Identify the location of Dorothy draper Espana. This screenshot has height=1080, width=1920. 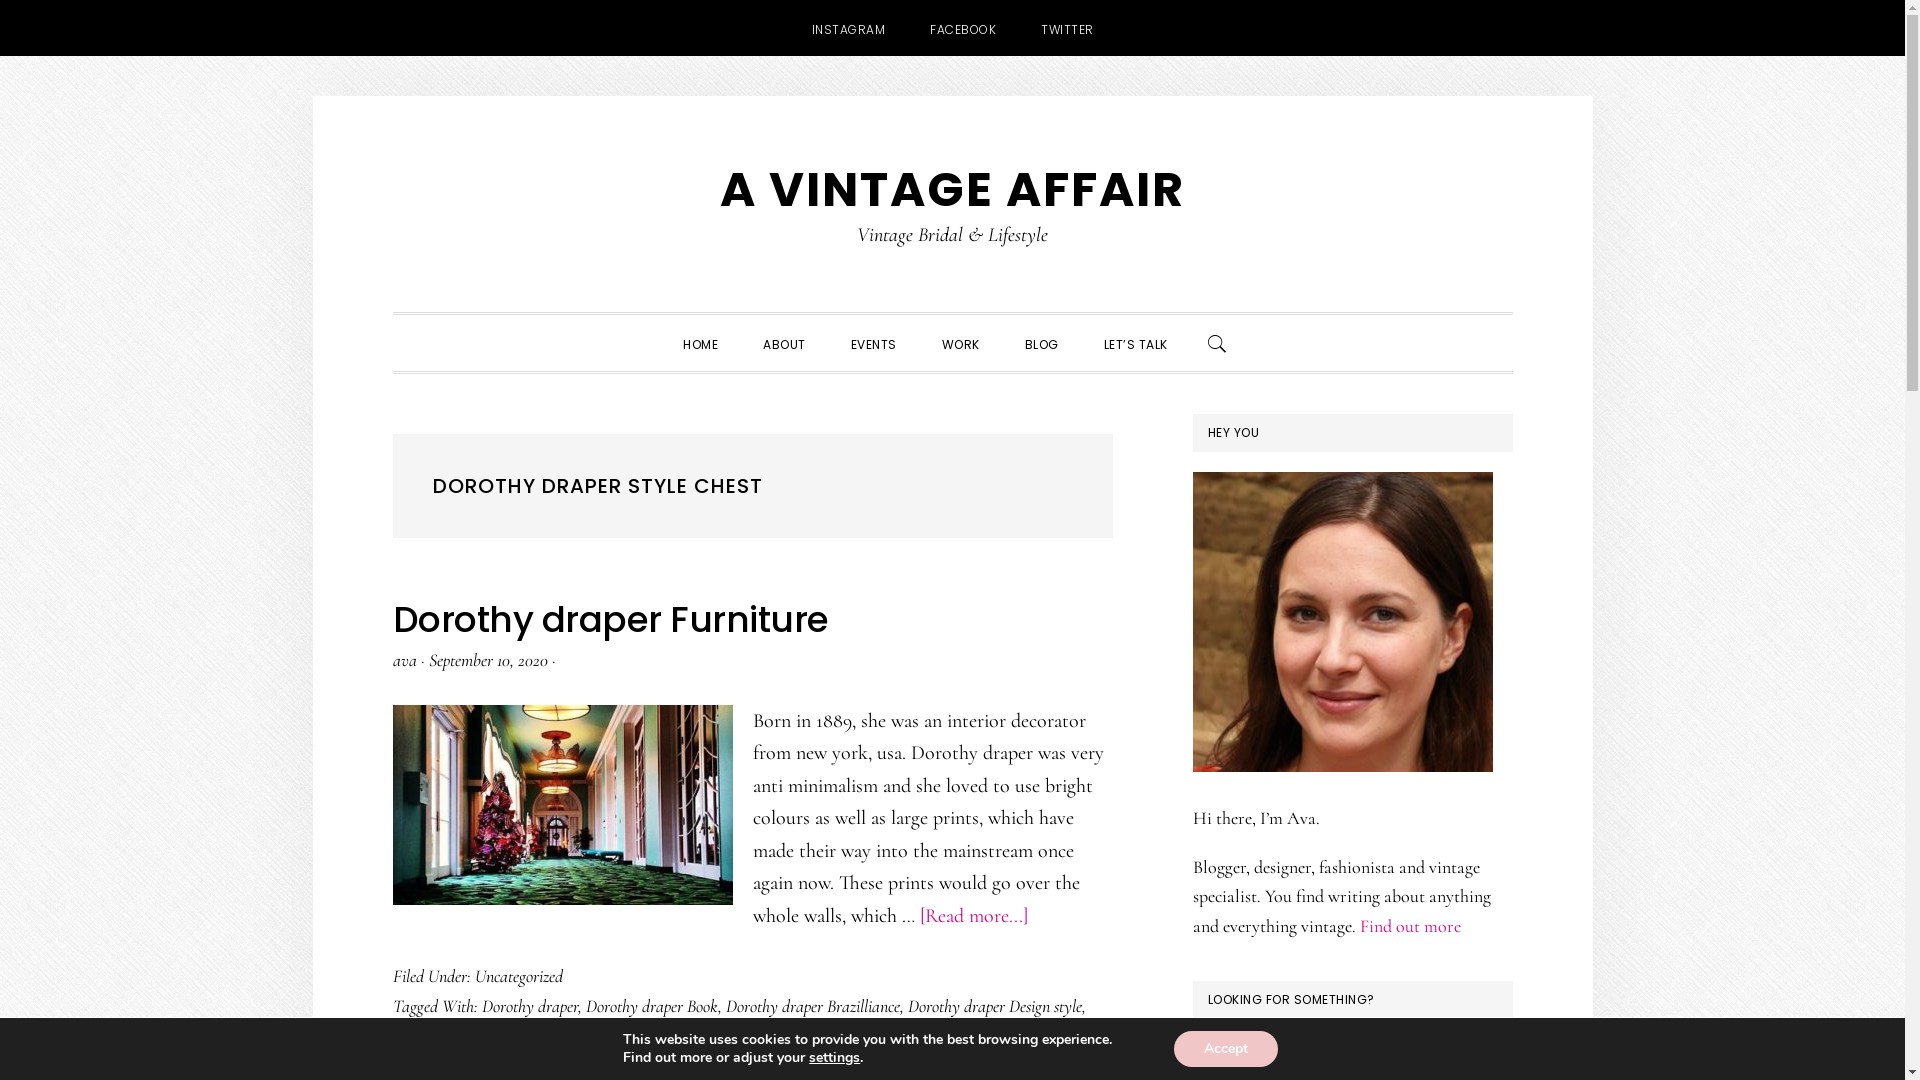
(465, 1035).